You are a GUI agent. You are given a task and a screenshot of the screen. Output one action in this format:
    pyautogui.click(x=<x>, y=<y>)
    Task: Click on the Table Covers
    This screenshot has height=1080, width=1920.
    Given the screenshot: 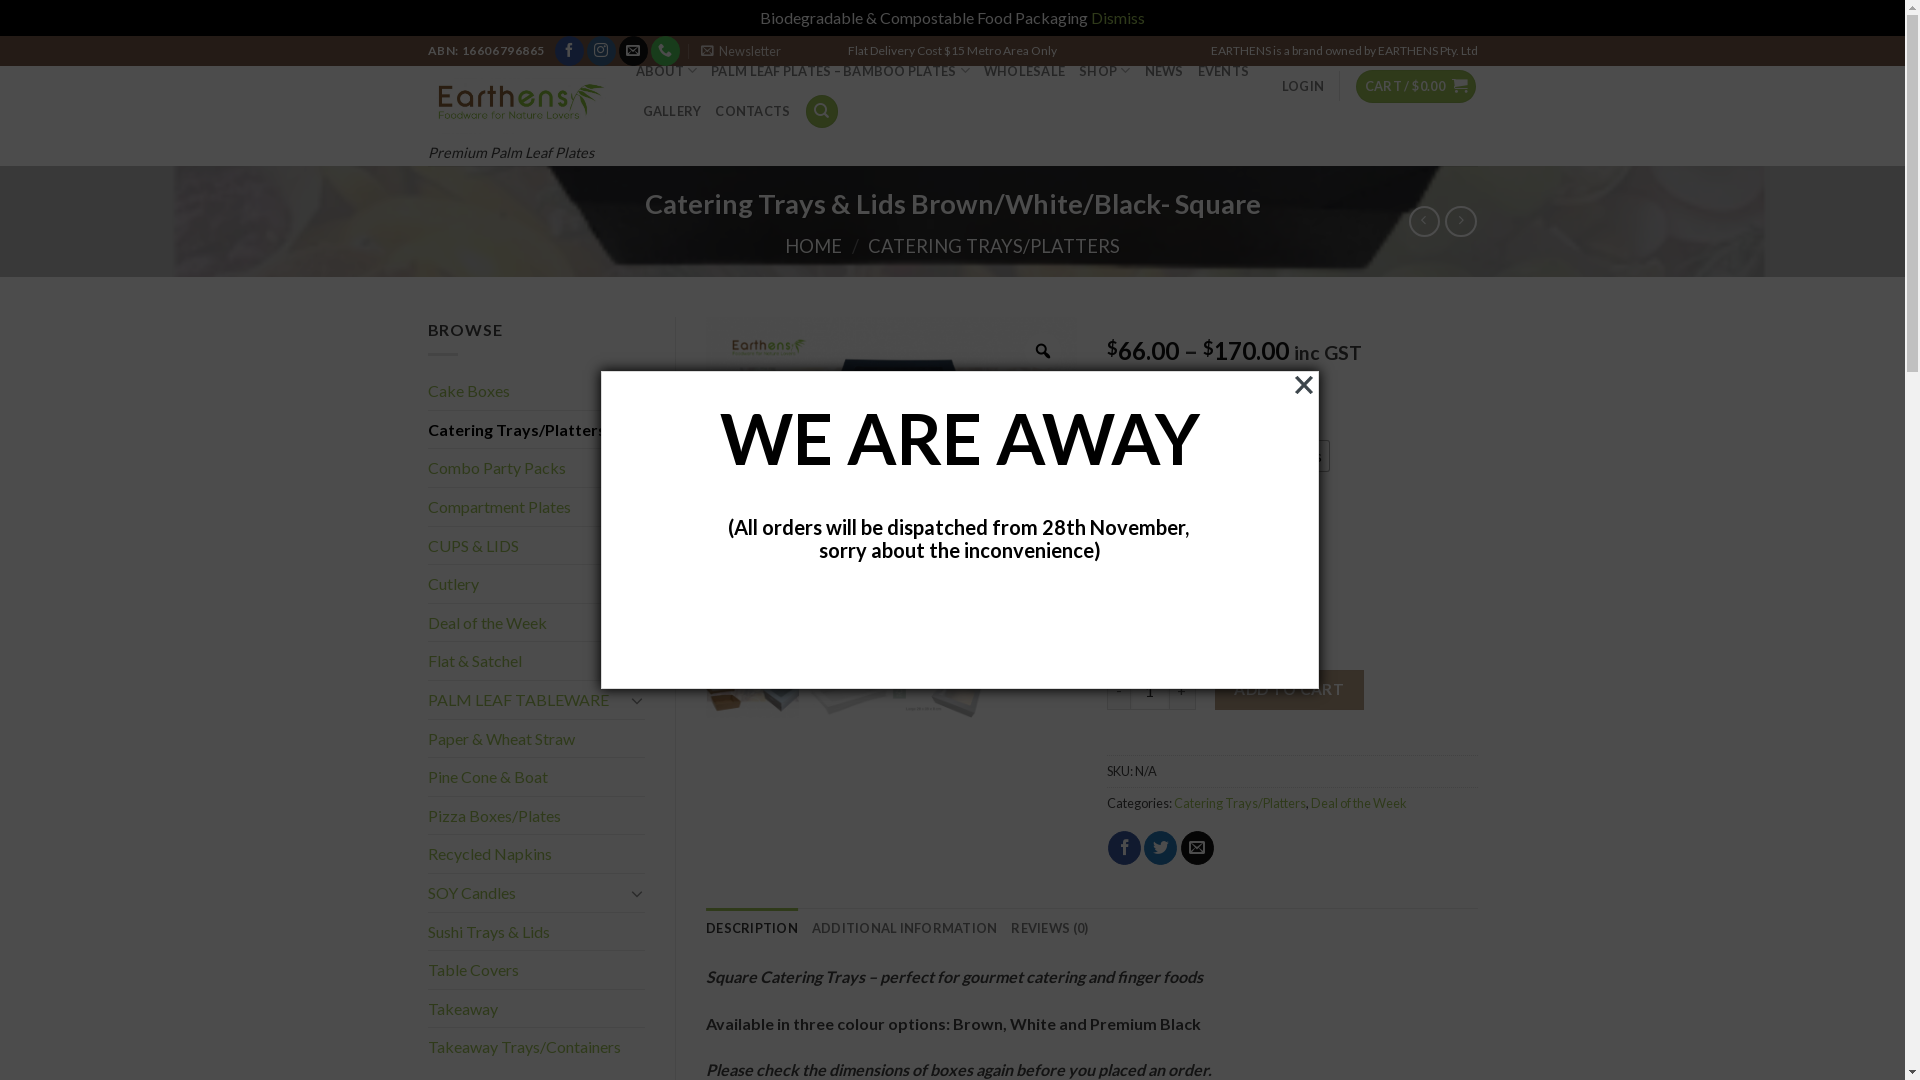 What is the action you would take?
    pyautogui.click(x=537, y=970)
    